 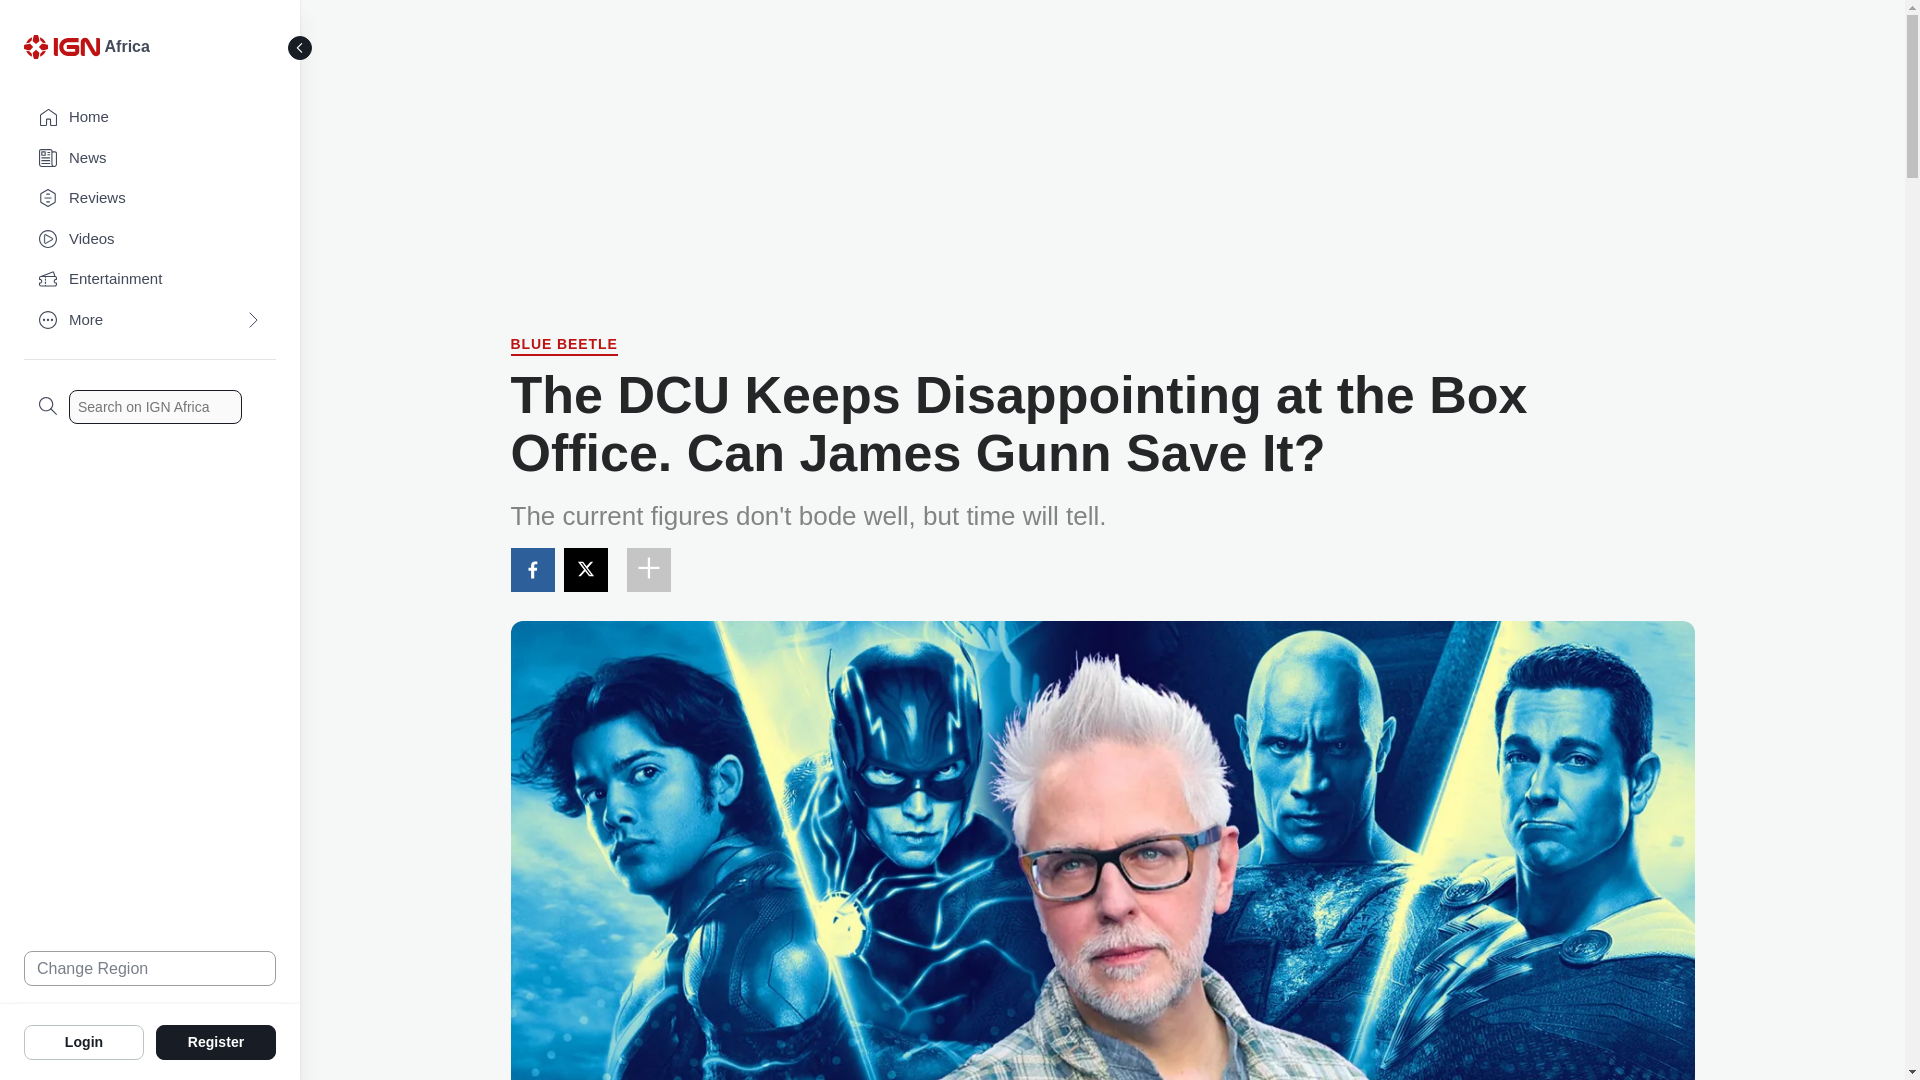 I want to click on Entertainment, so click(x=150, y=280).